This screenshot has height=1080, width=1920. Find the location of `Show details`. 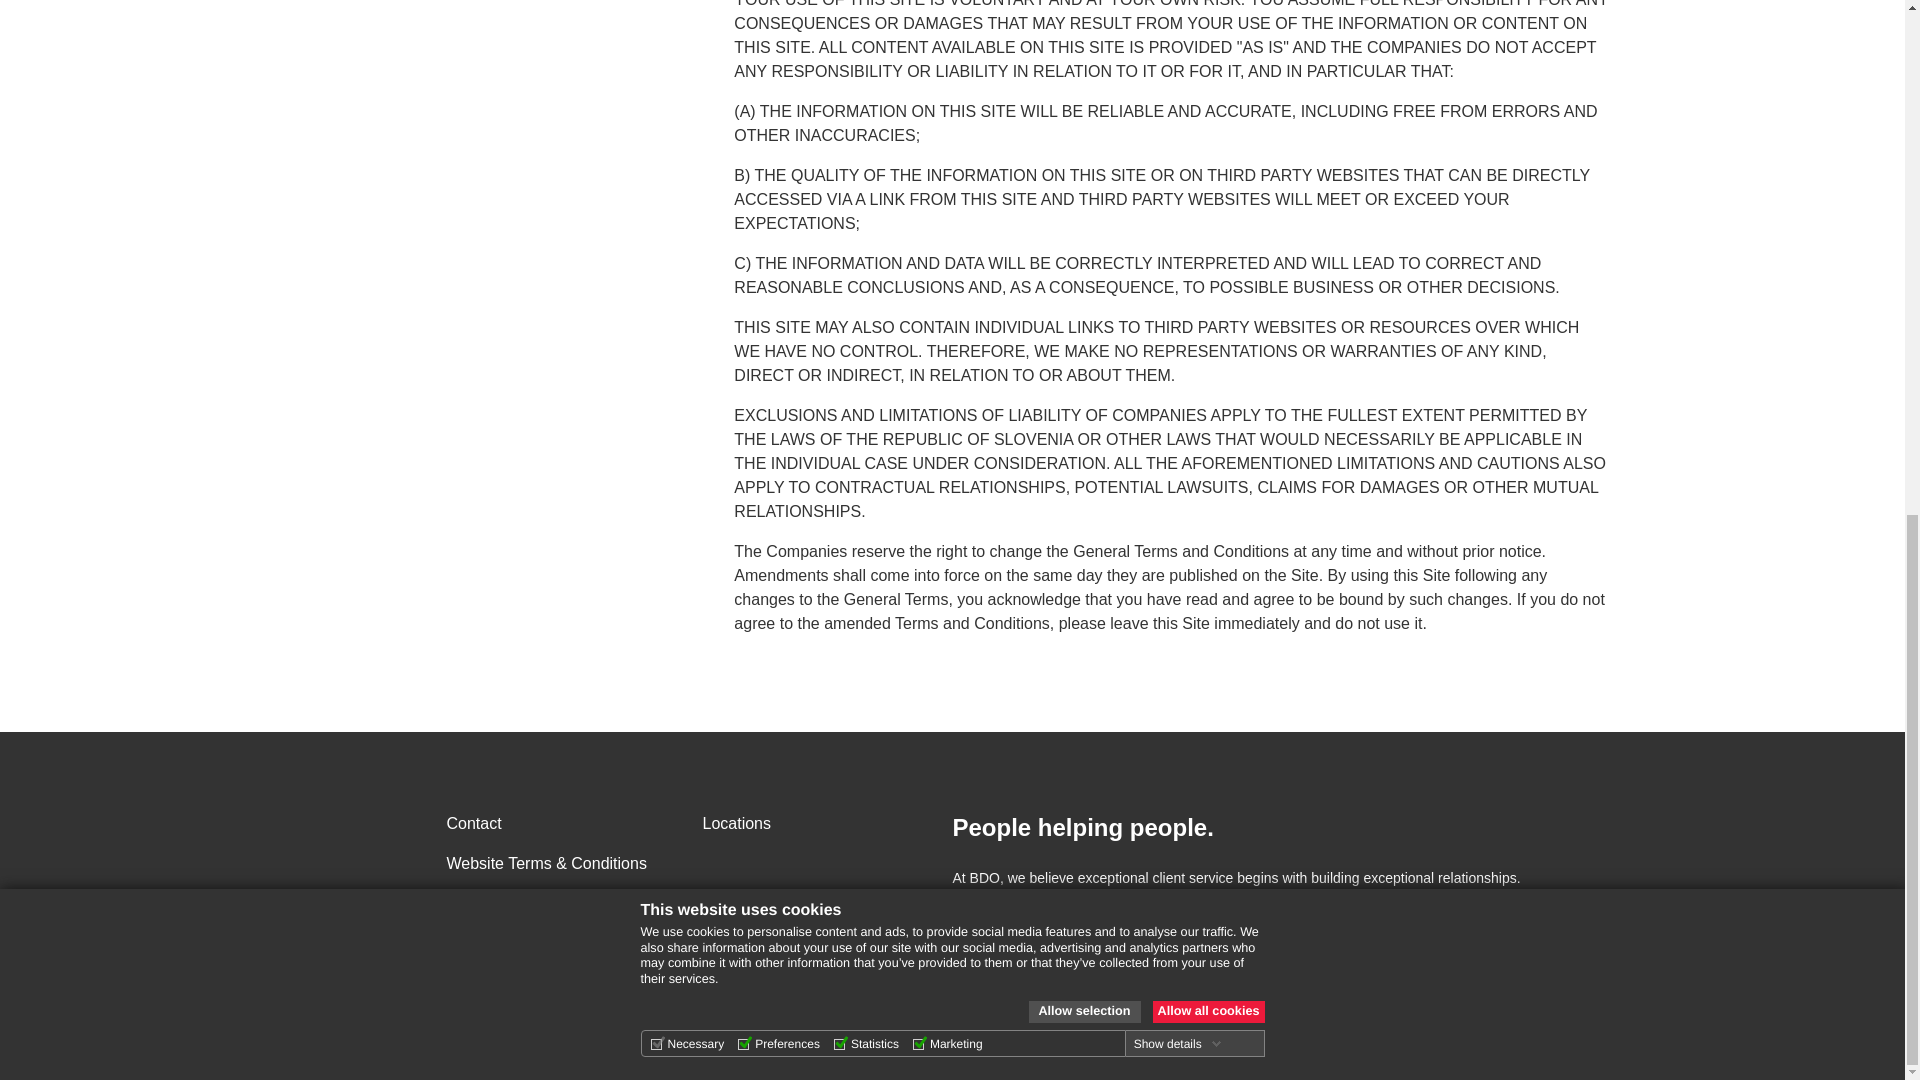

Show details is located at coordinates (1178, 63).